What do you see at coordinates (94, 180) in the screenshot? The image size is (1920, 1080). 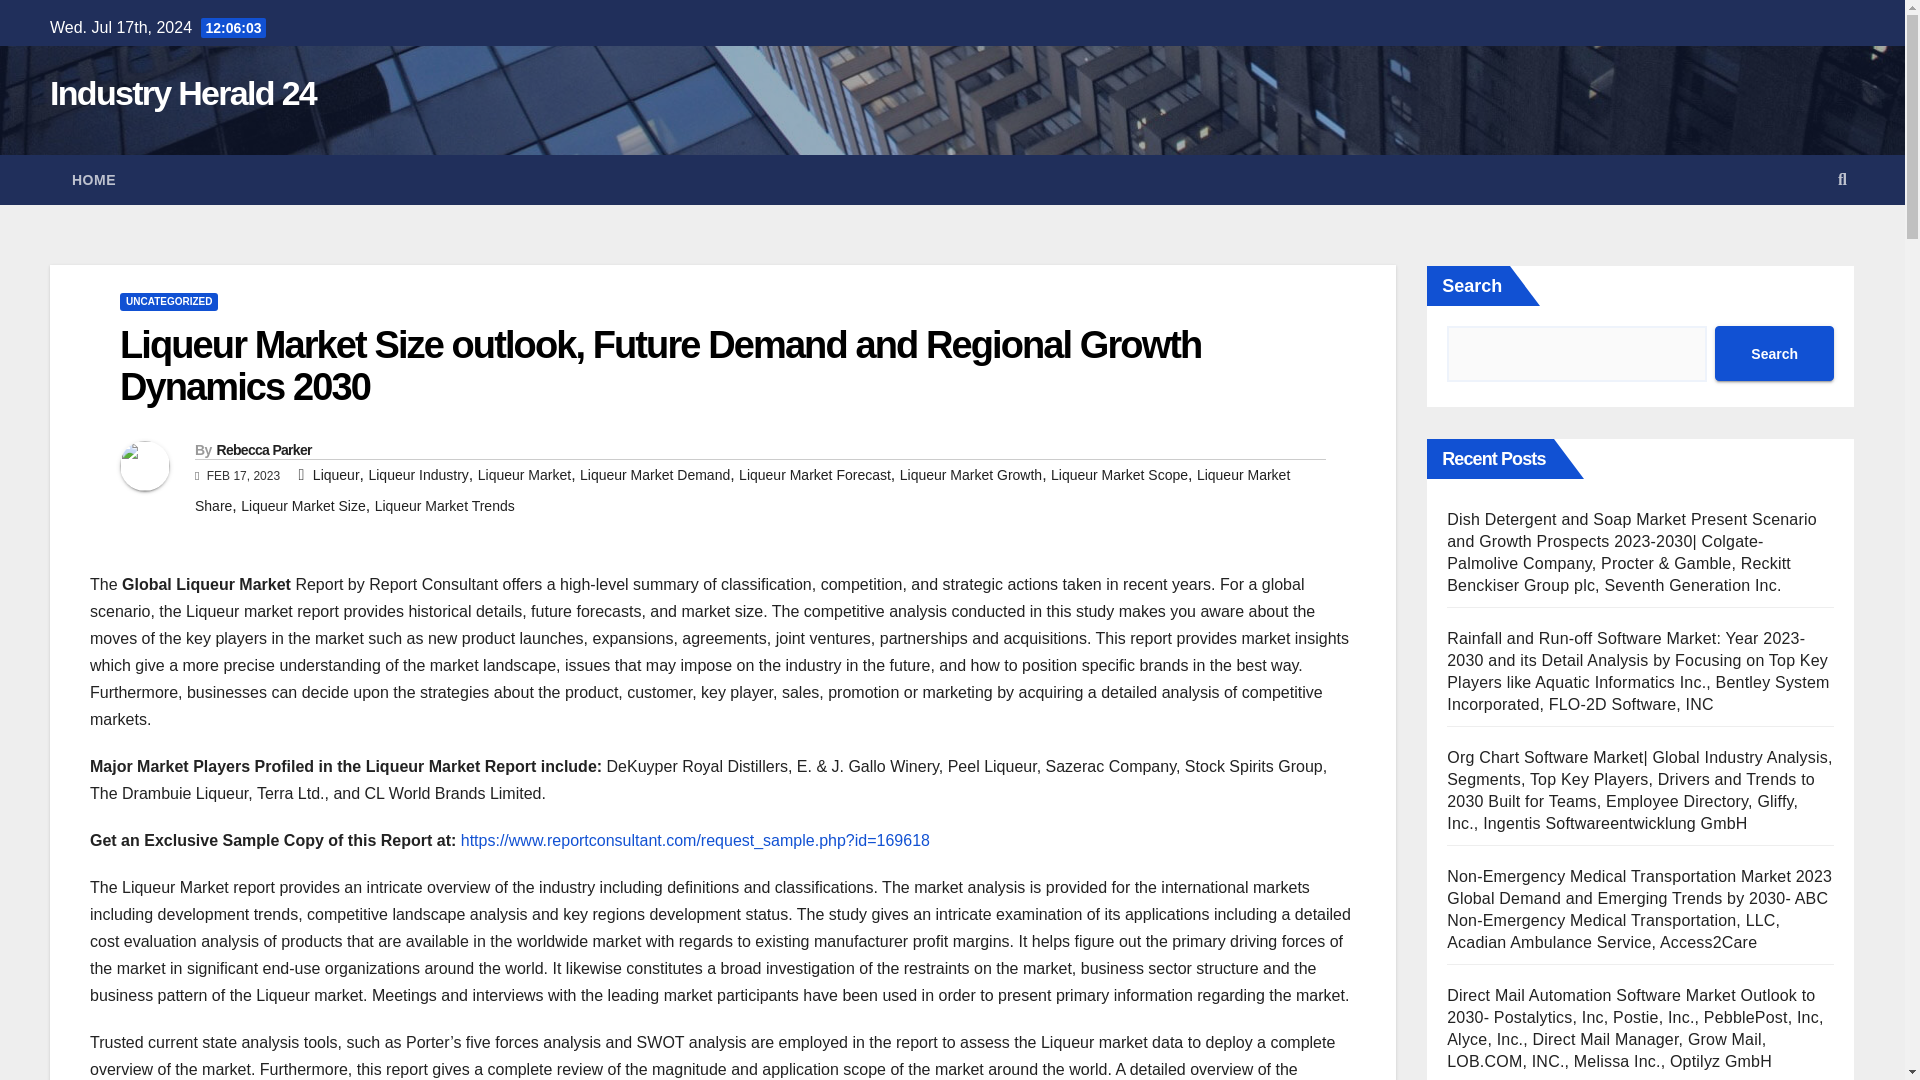 I see `HOME` at bounding box center [94, 180].